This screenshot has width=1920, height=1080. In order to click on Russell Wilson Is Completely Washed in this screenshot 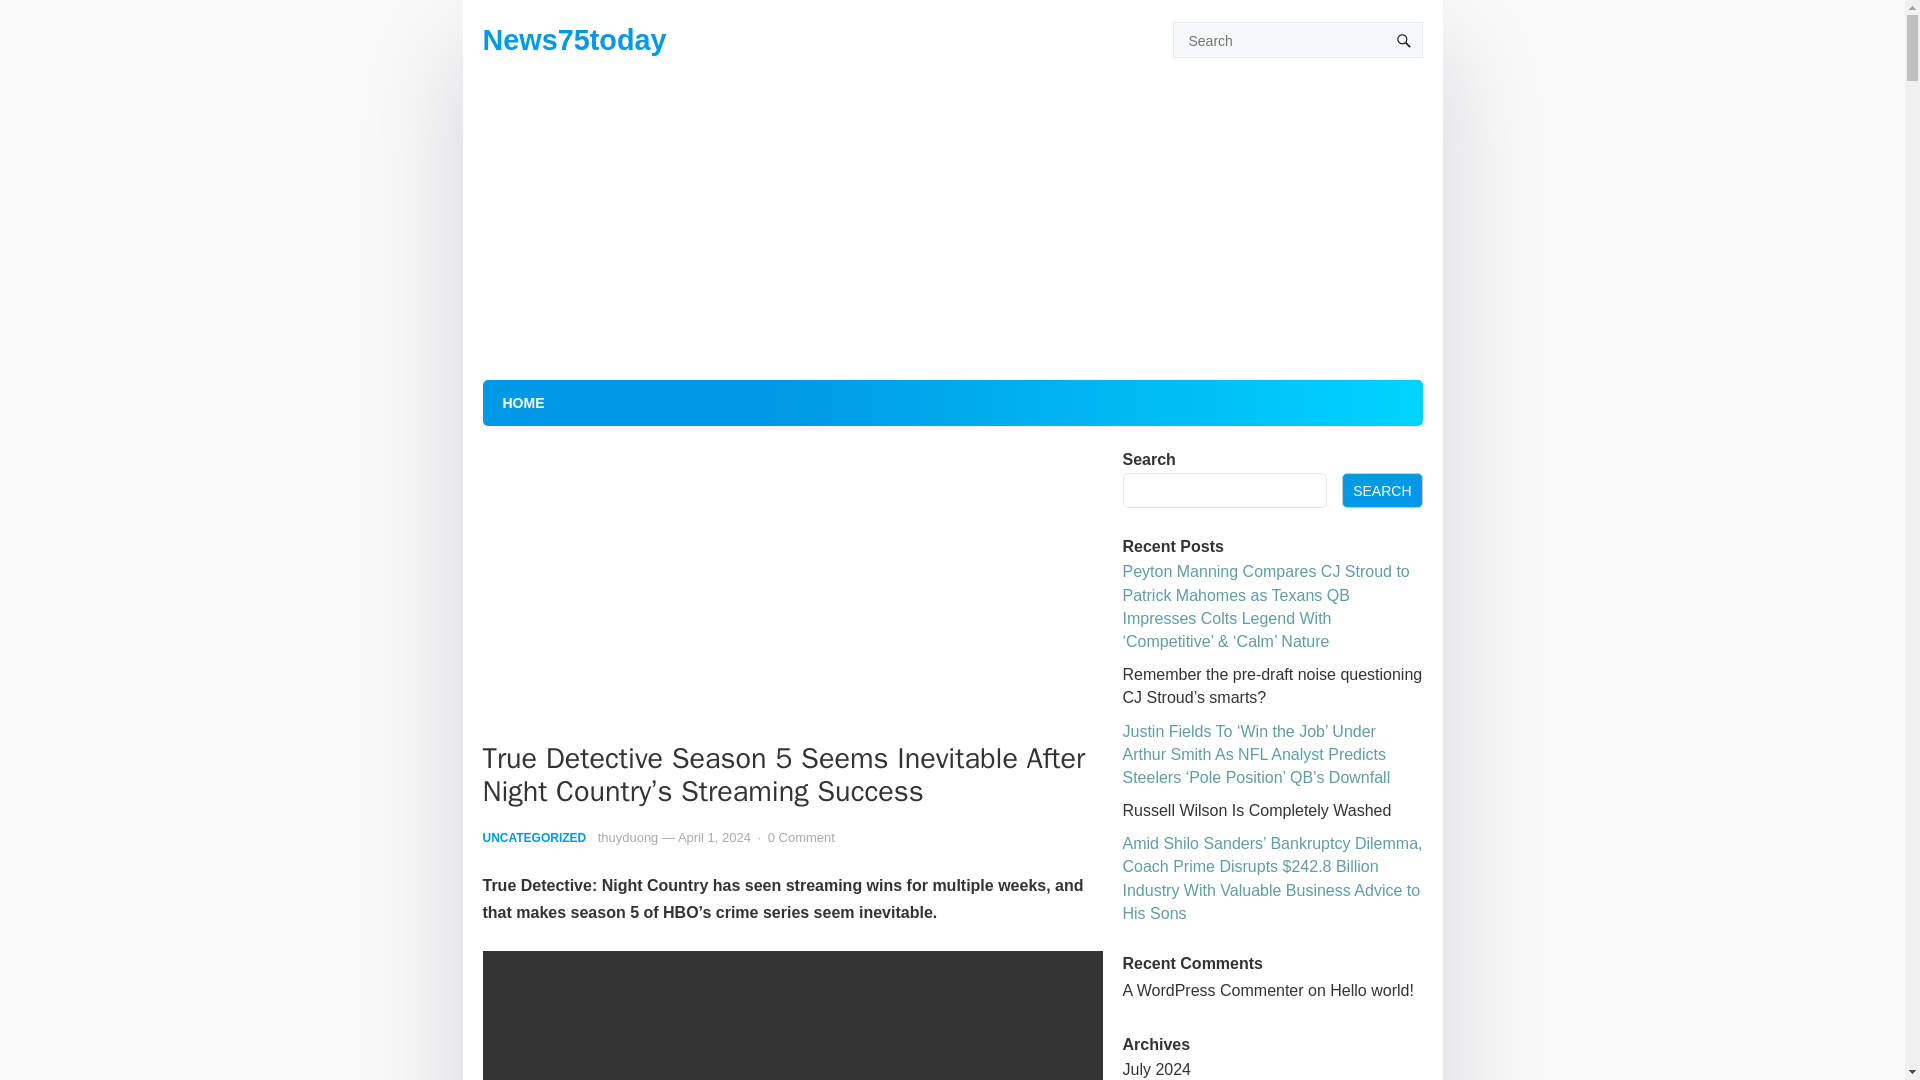, I will do `click(1256, 810)`.